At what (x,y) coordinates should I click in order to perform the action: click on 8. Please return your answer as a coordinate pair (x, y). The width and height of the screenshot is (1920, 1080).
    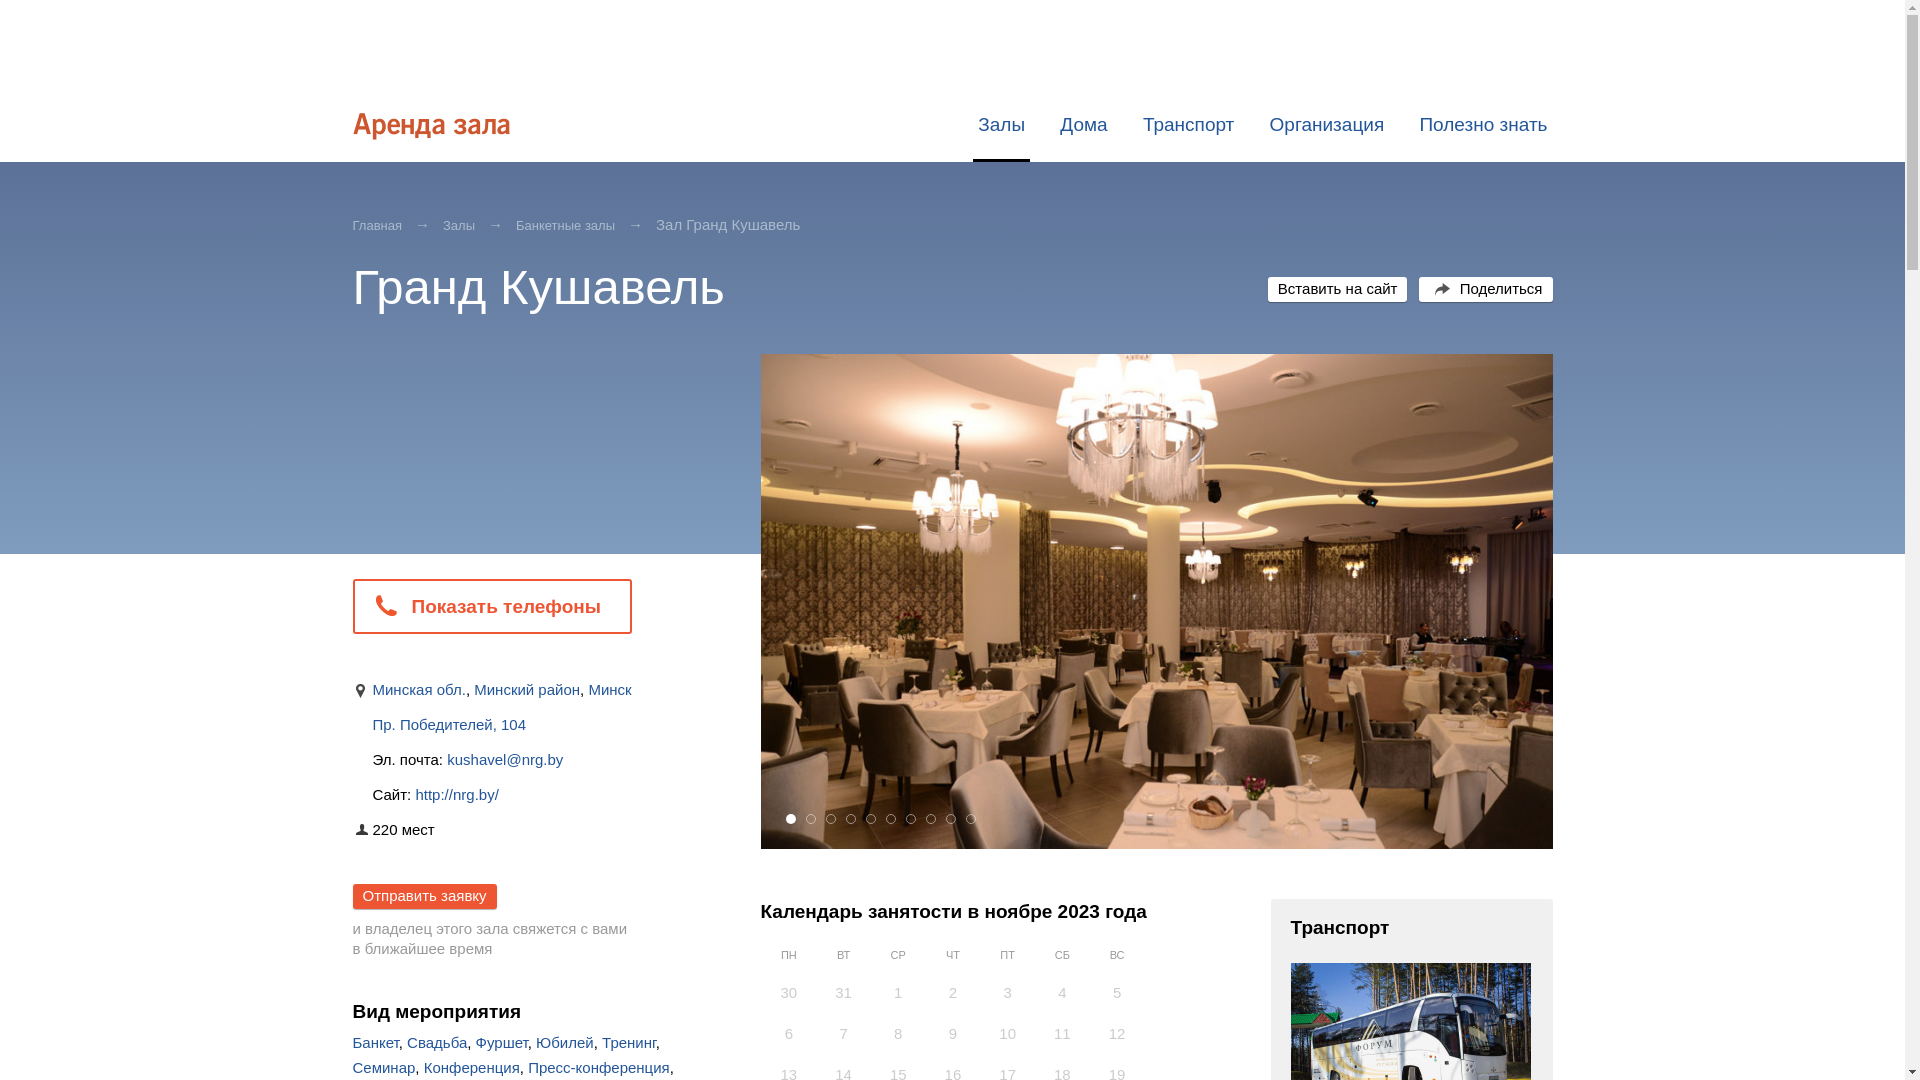
    Looking at the image, I should click on (931, 819).